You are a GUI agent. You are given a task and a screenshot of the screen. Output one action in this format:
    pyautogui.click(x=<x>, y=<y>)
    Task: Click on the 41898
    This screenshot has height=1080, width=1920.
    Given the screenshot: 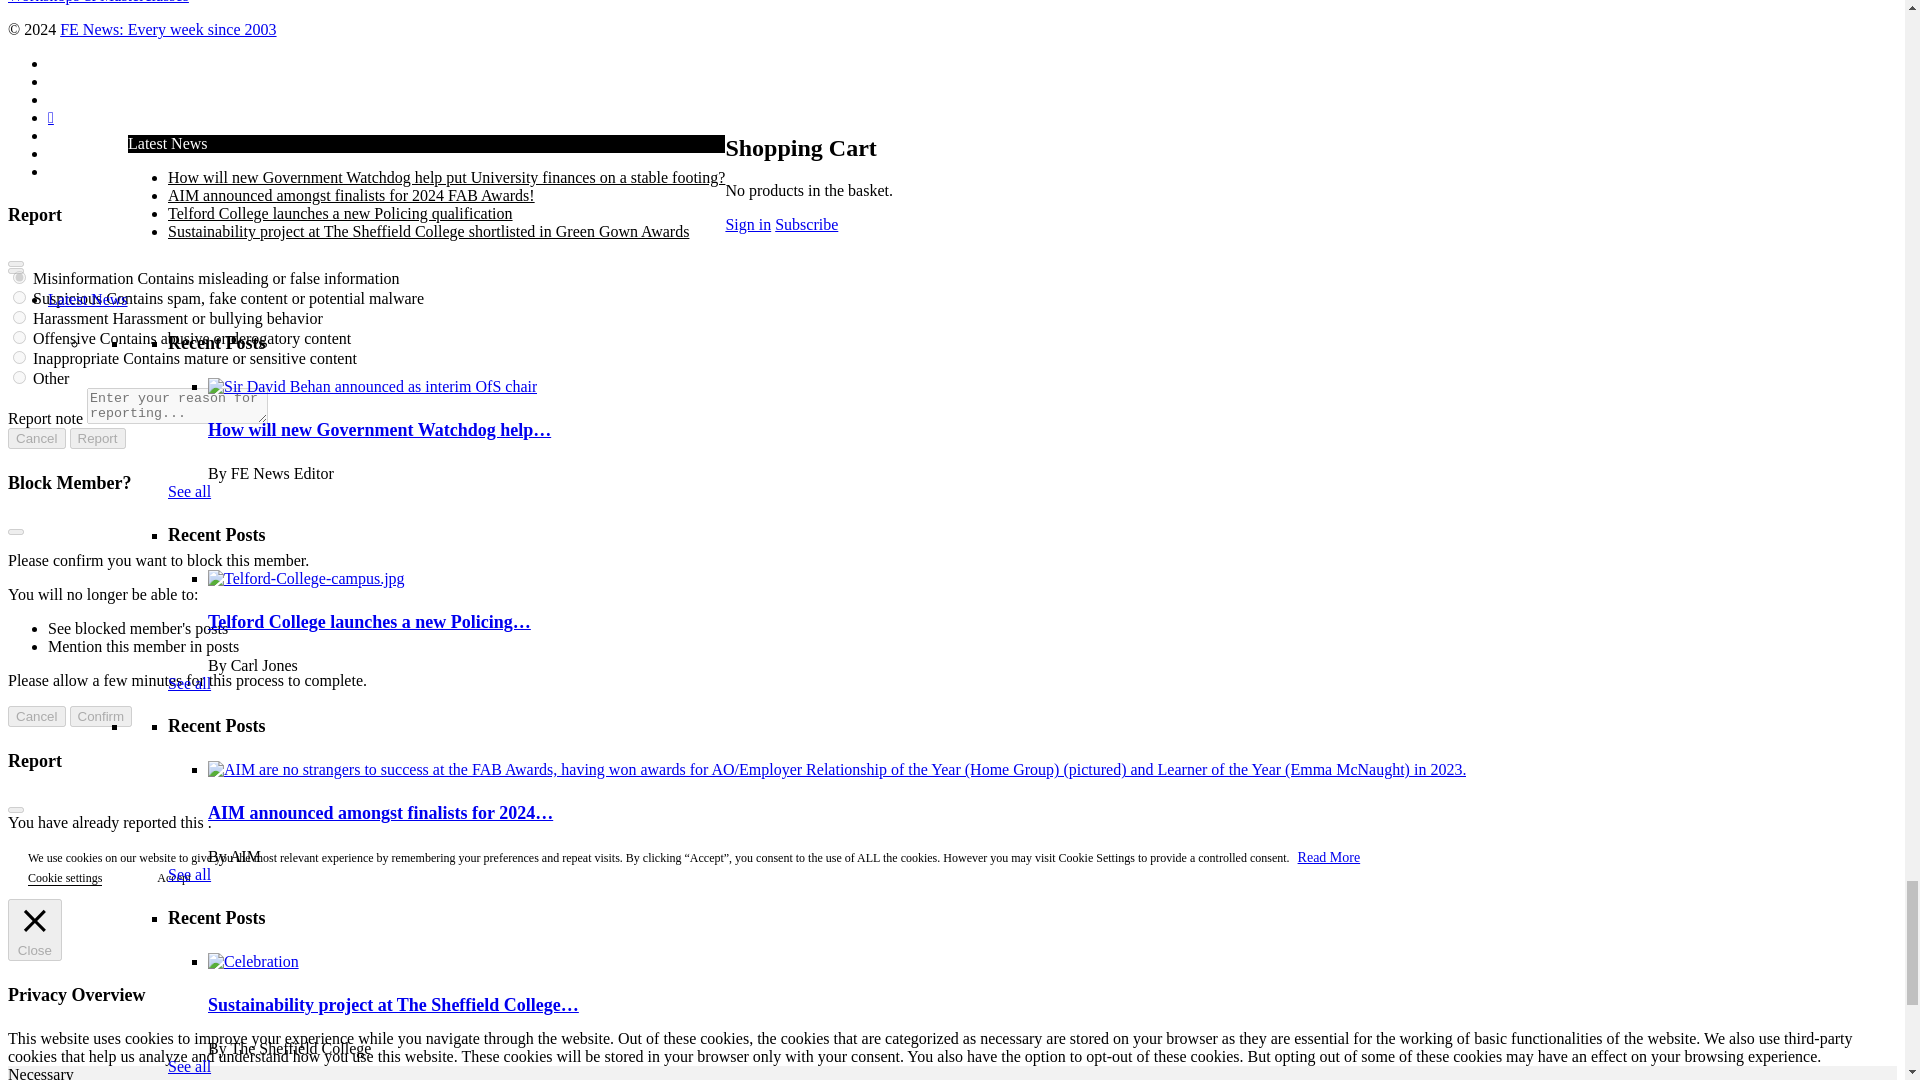 What is the action you would take?
    pyautogui.click(x=20, y=318)
    